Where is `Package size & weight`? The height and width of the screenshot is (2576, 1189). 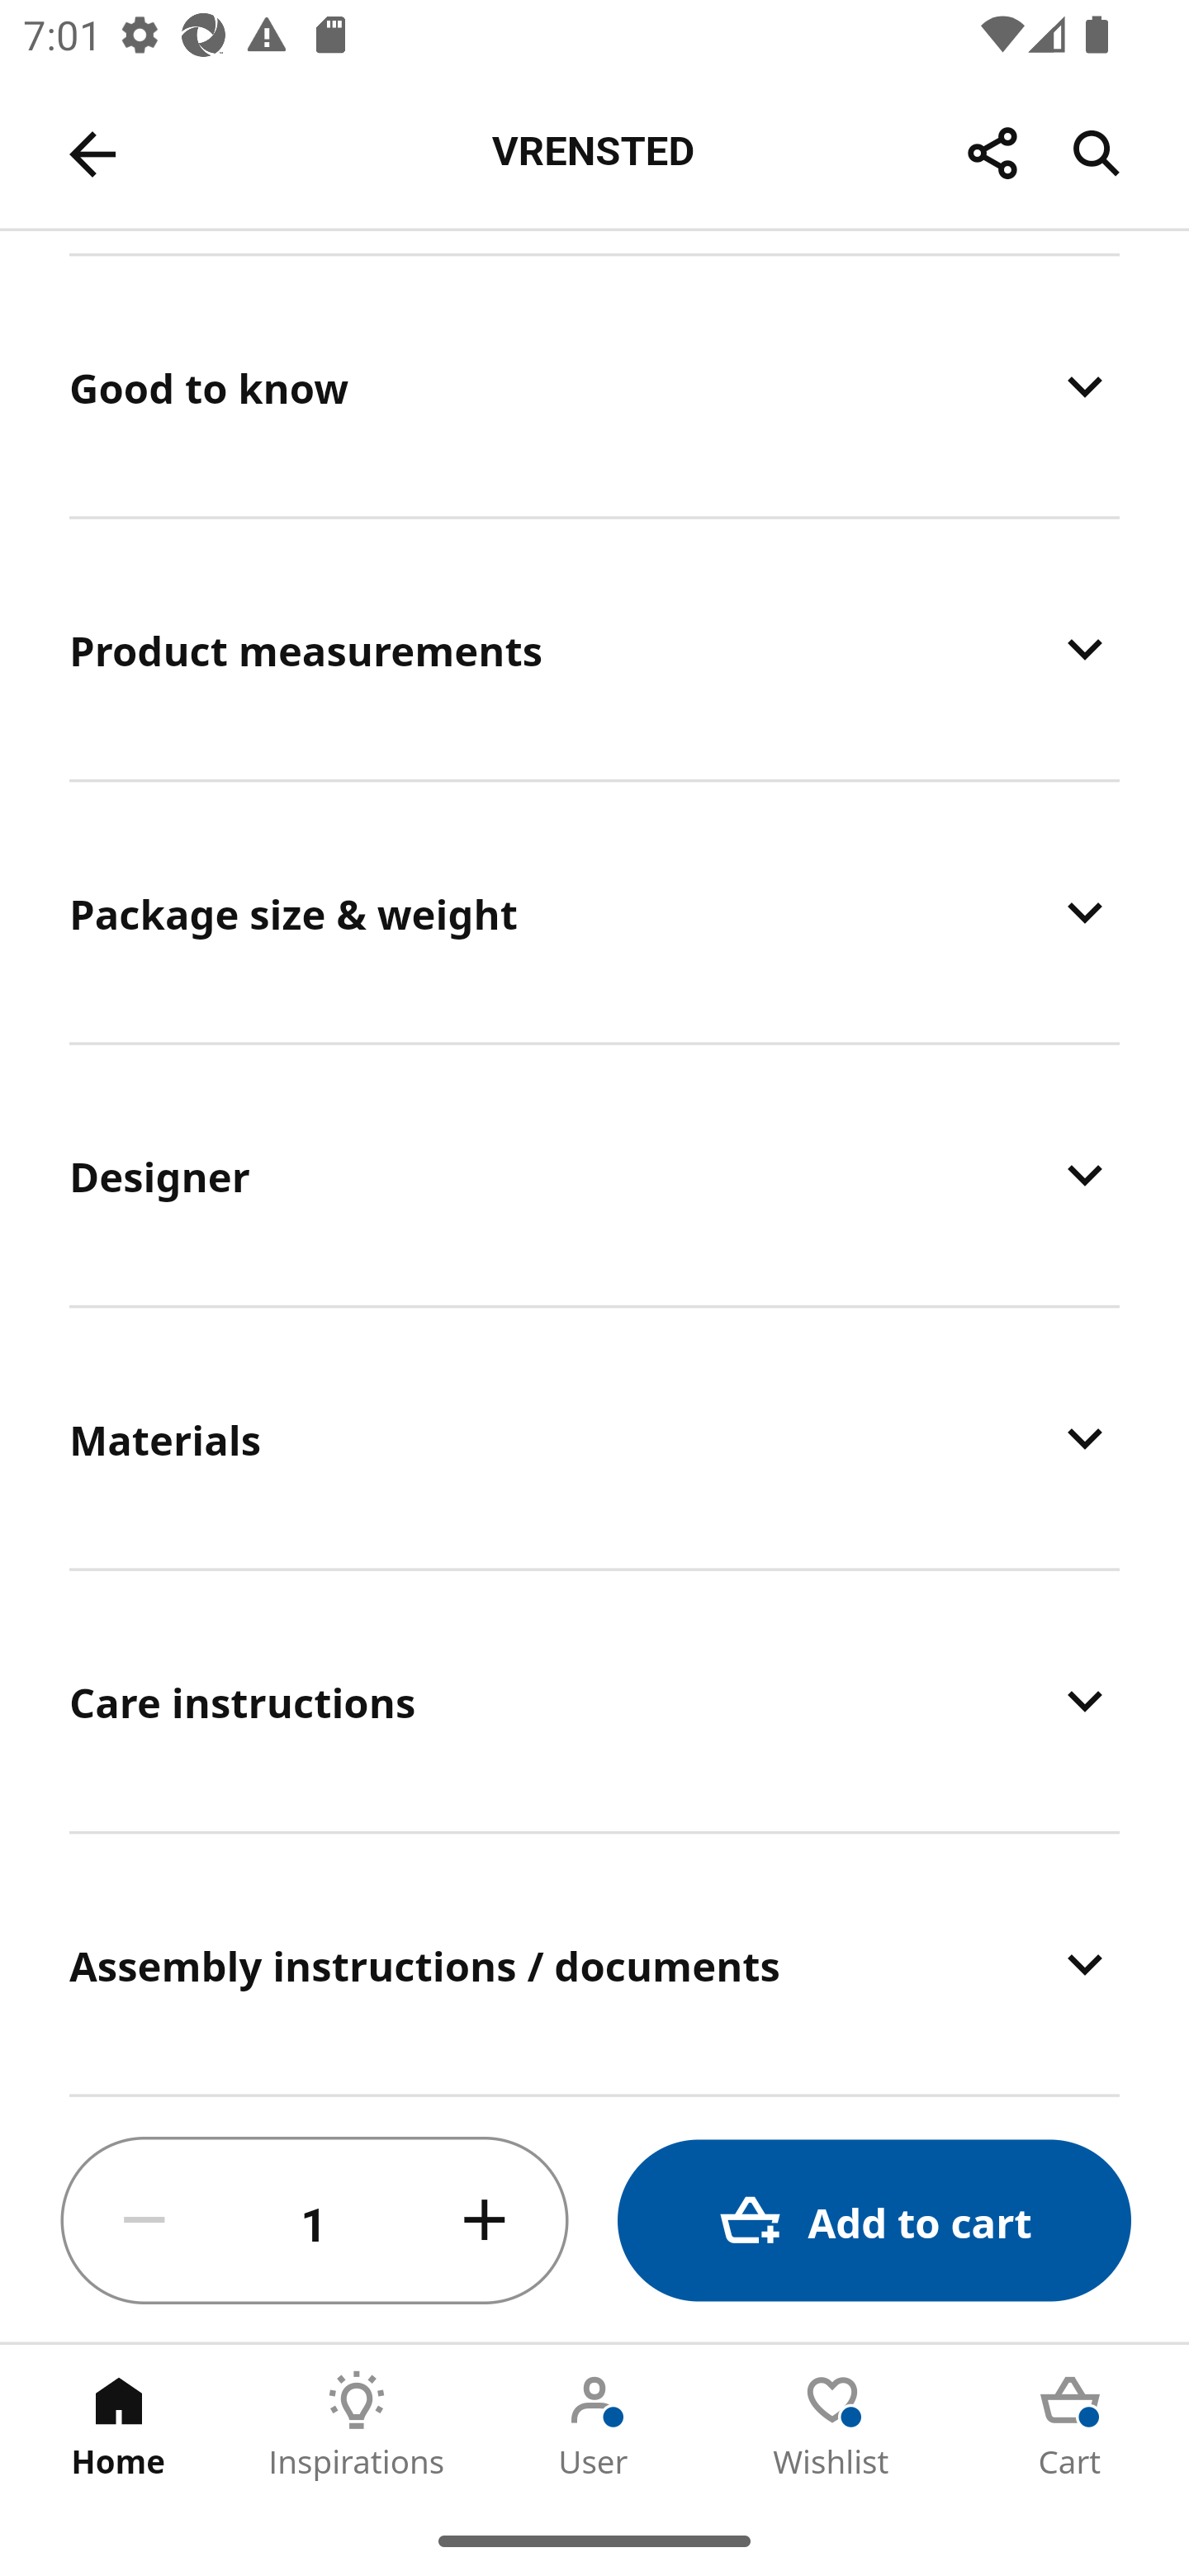 Package size & weight is located at coordinates (594, 913).